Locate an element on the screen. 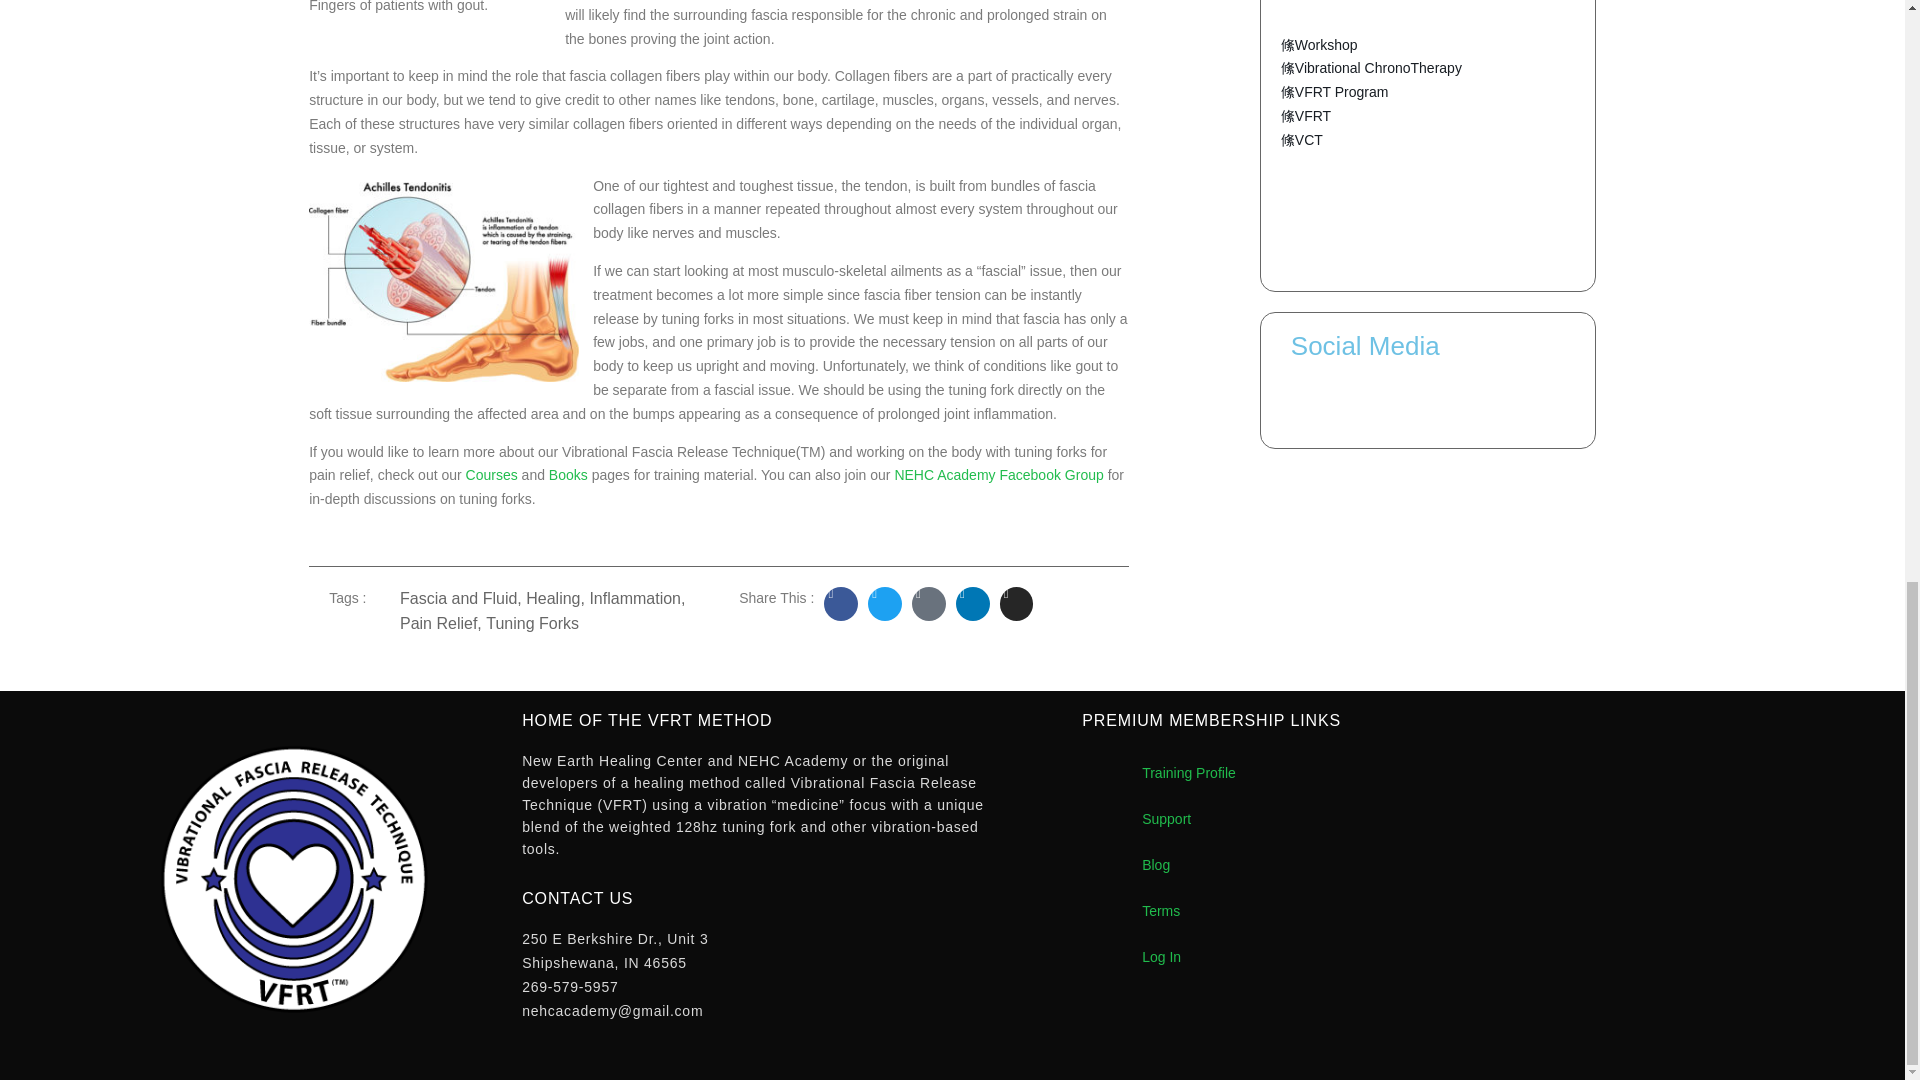  Books is located at coordinates (568, 474).